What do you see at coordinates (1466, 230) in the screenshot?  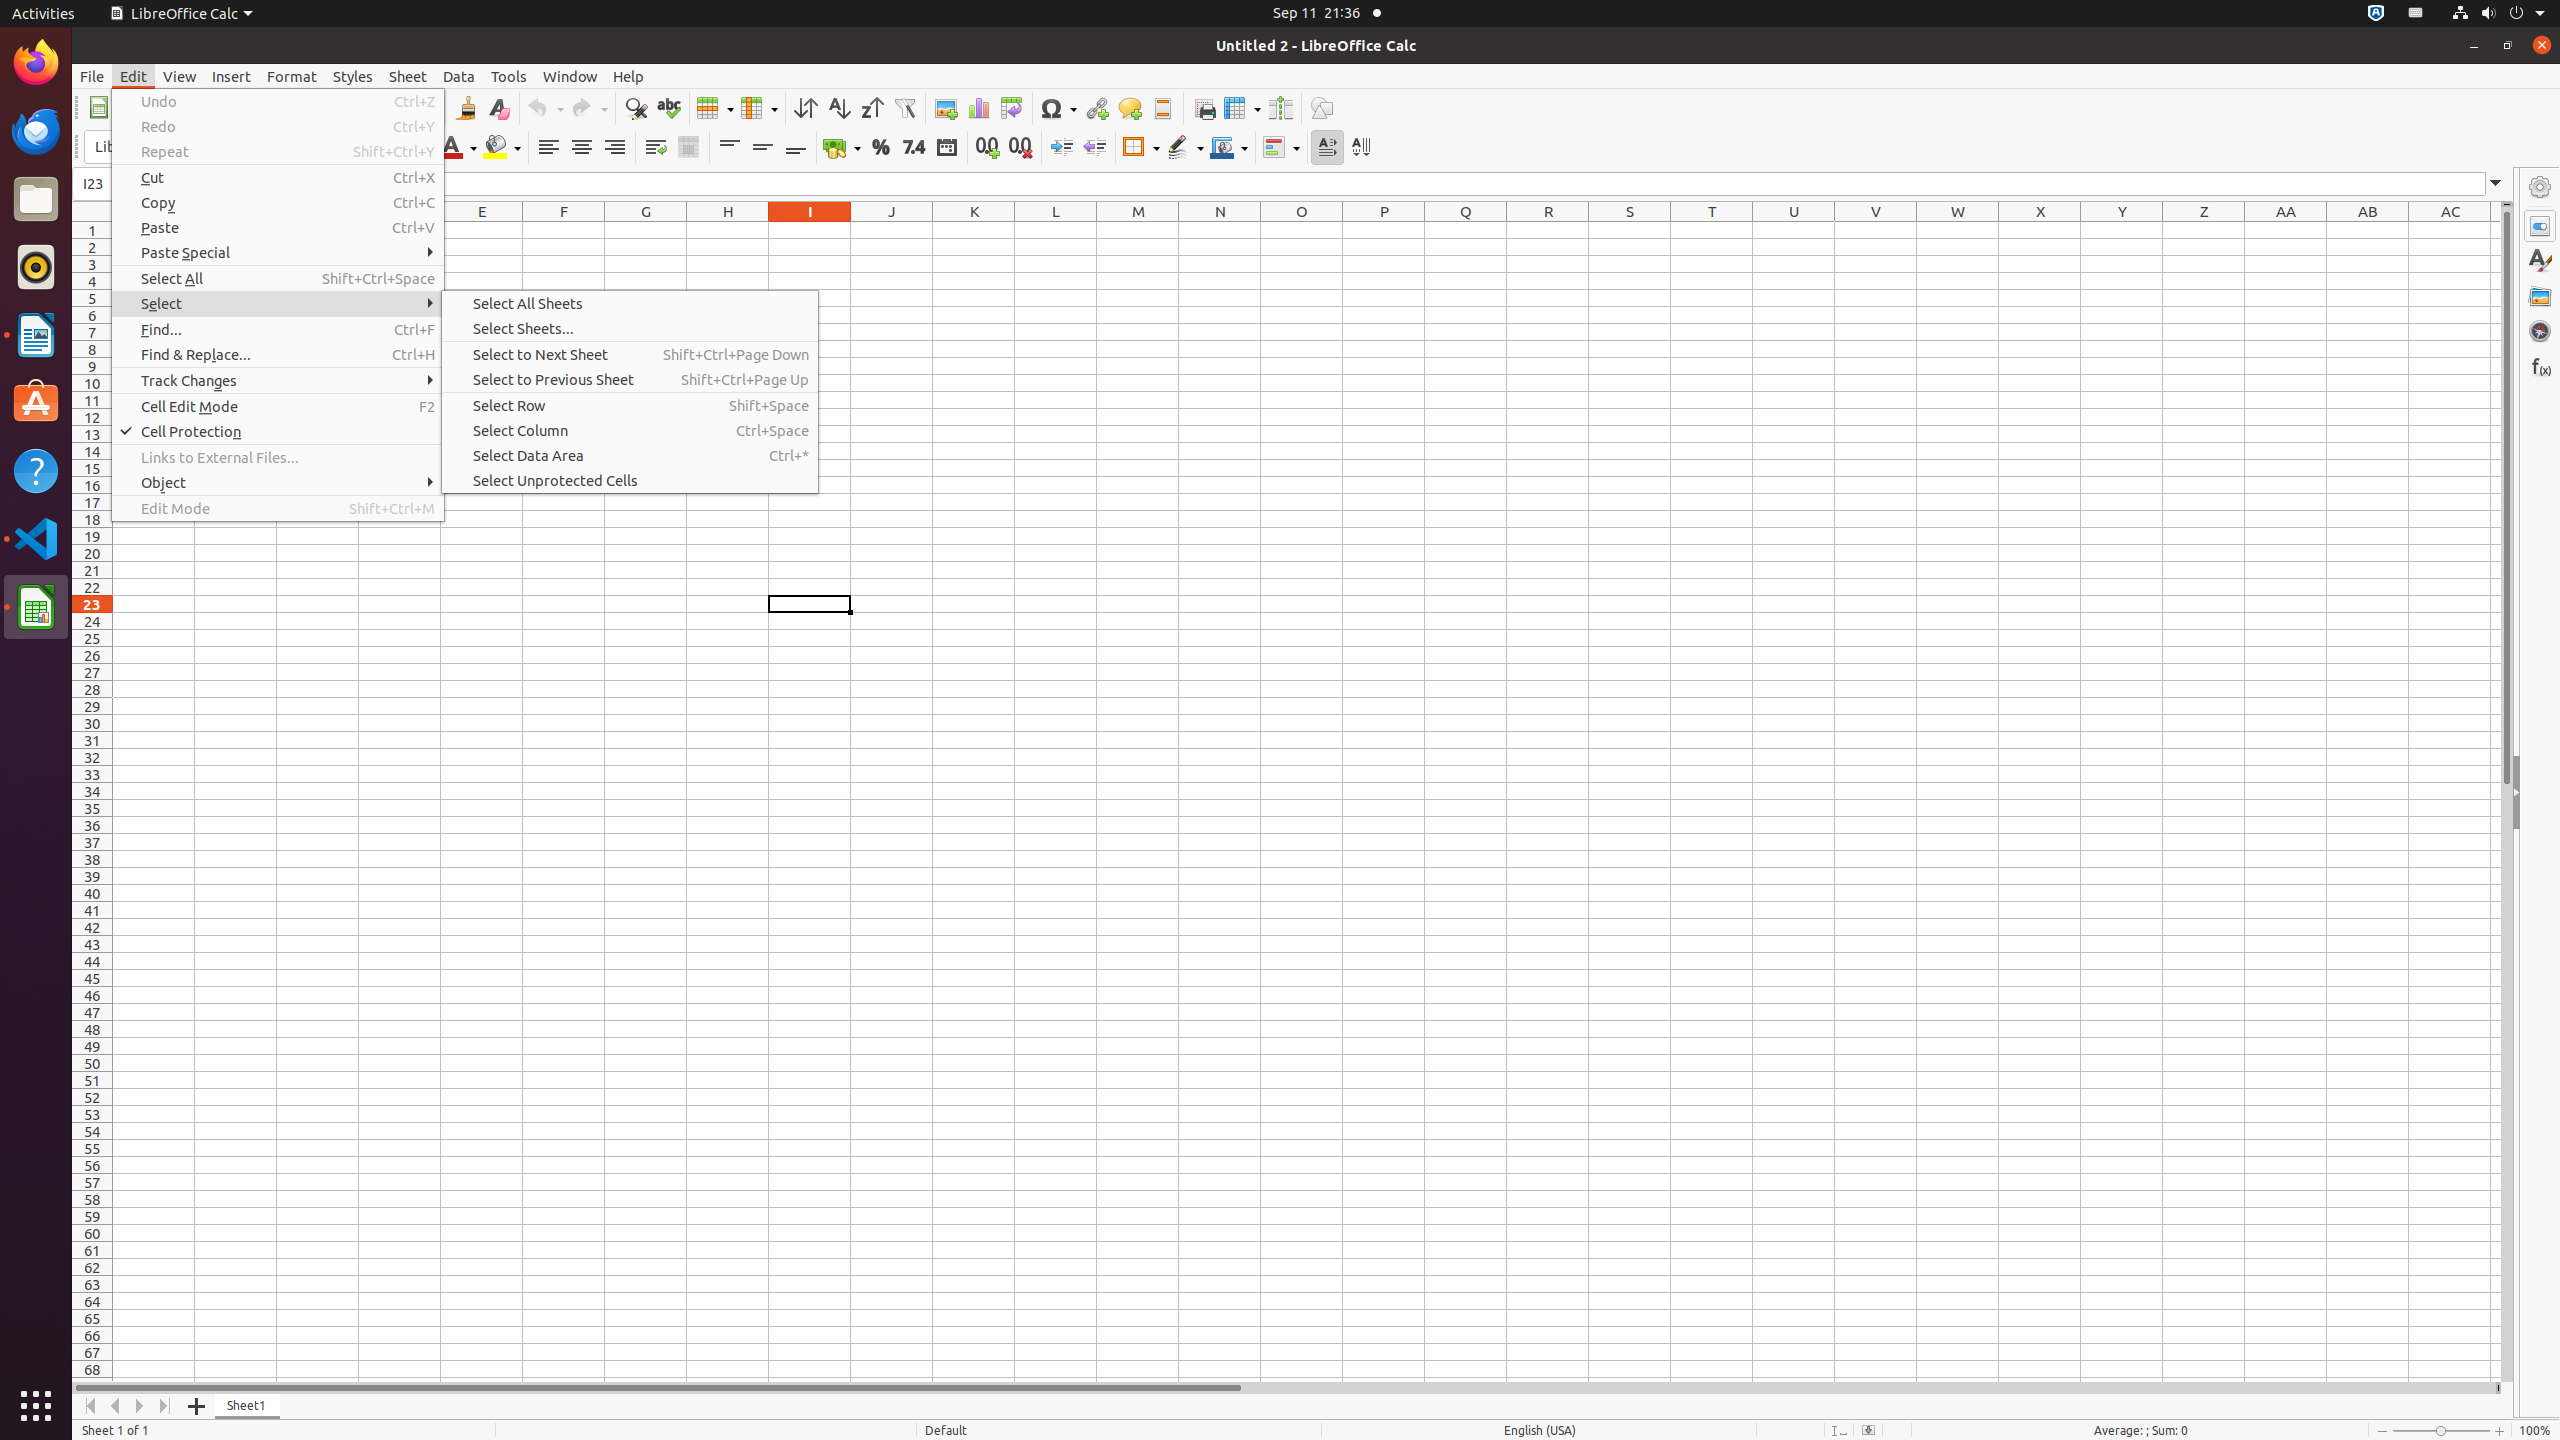 I see `Q1` at bounding box center [1466, 230].